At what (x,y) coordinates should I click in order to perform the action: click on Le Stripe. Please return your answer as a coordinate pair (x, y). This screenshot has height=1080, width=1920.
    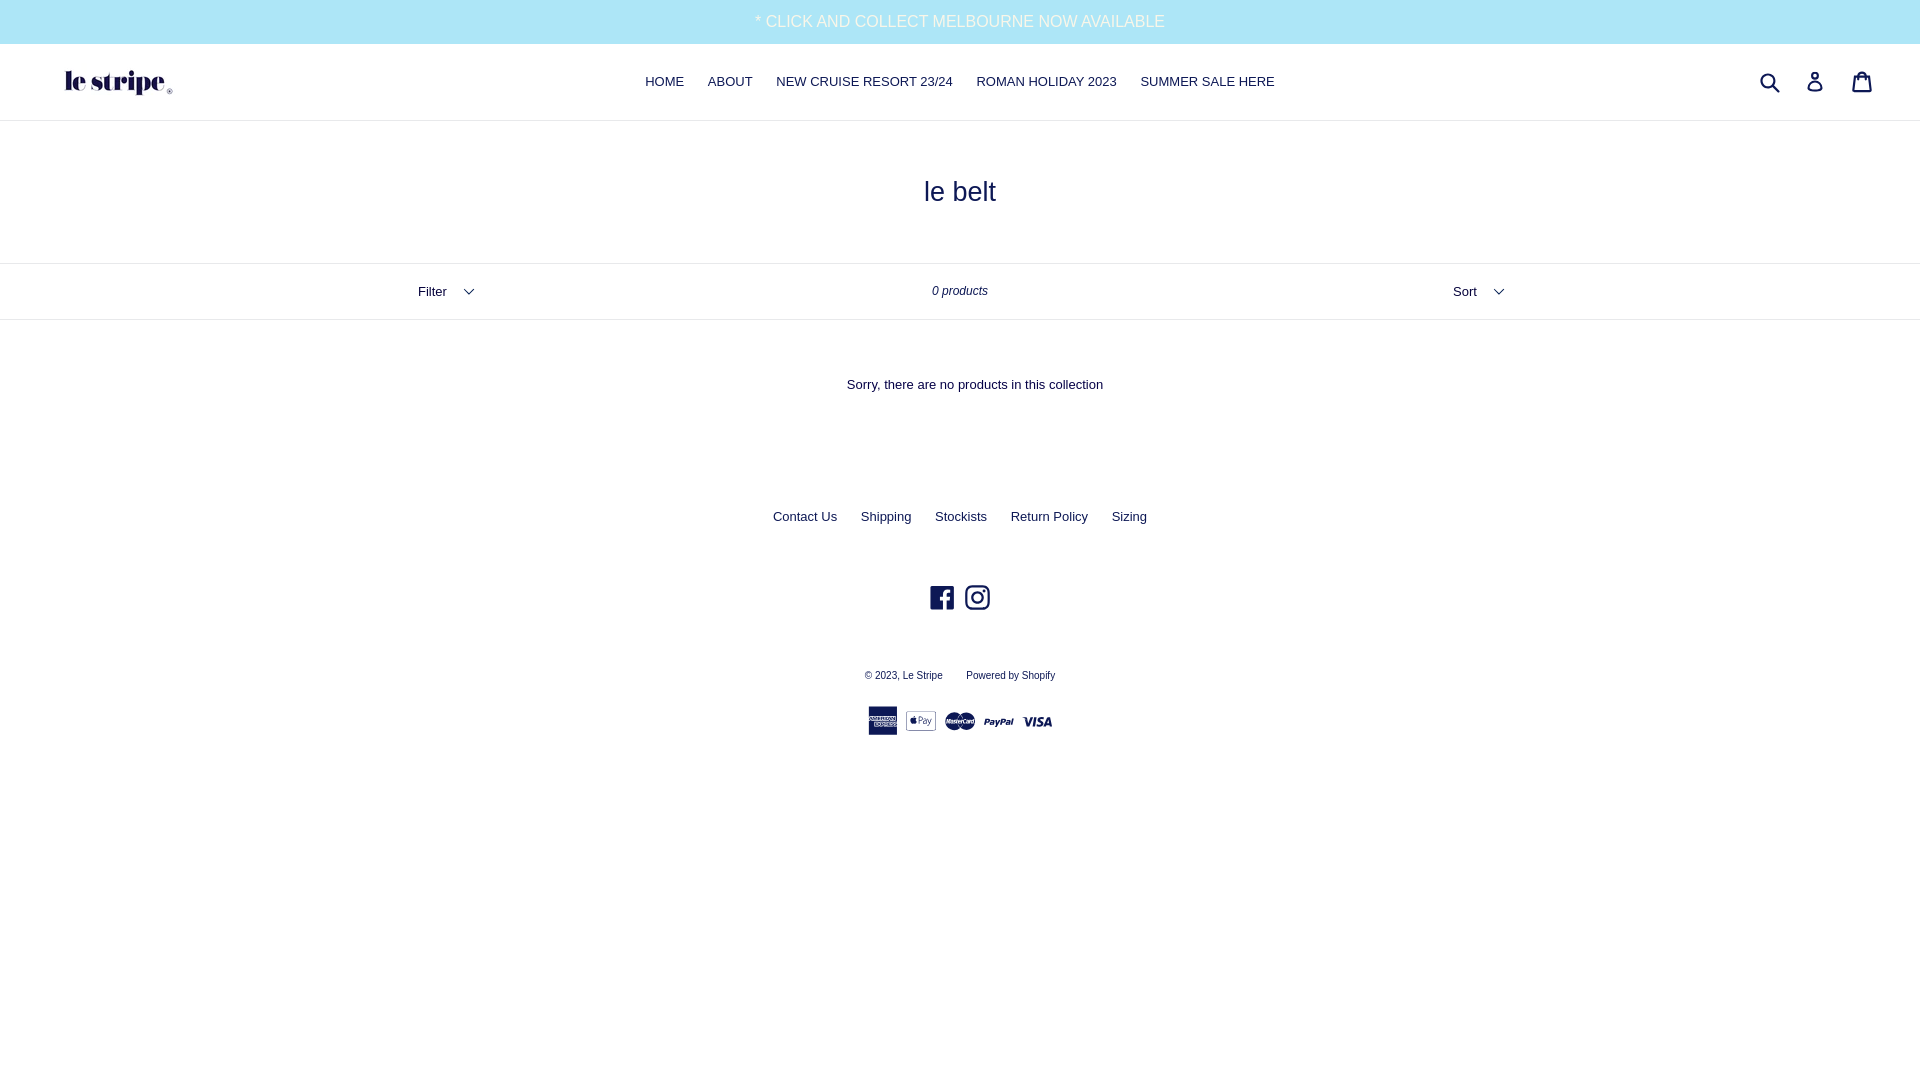
    Looking at the image, I should click on (923, 676).